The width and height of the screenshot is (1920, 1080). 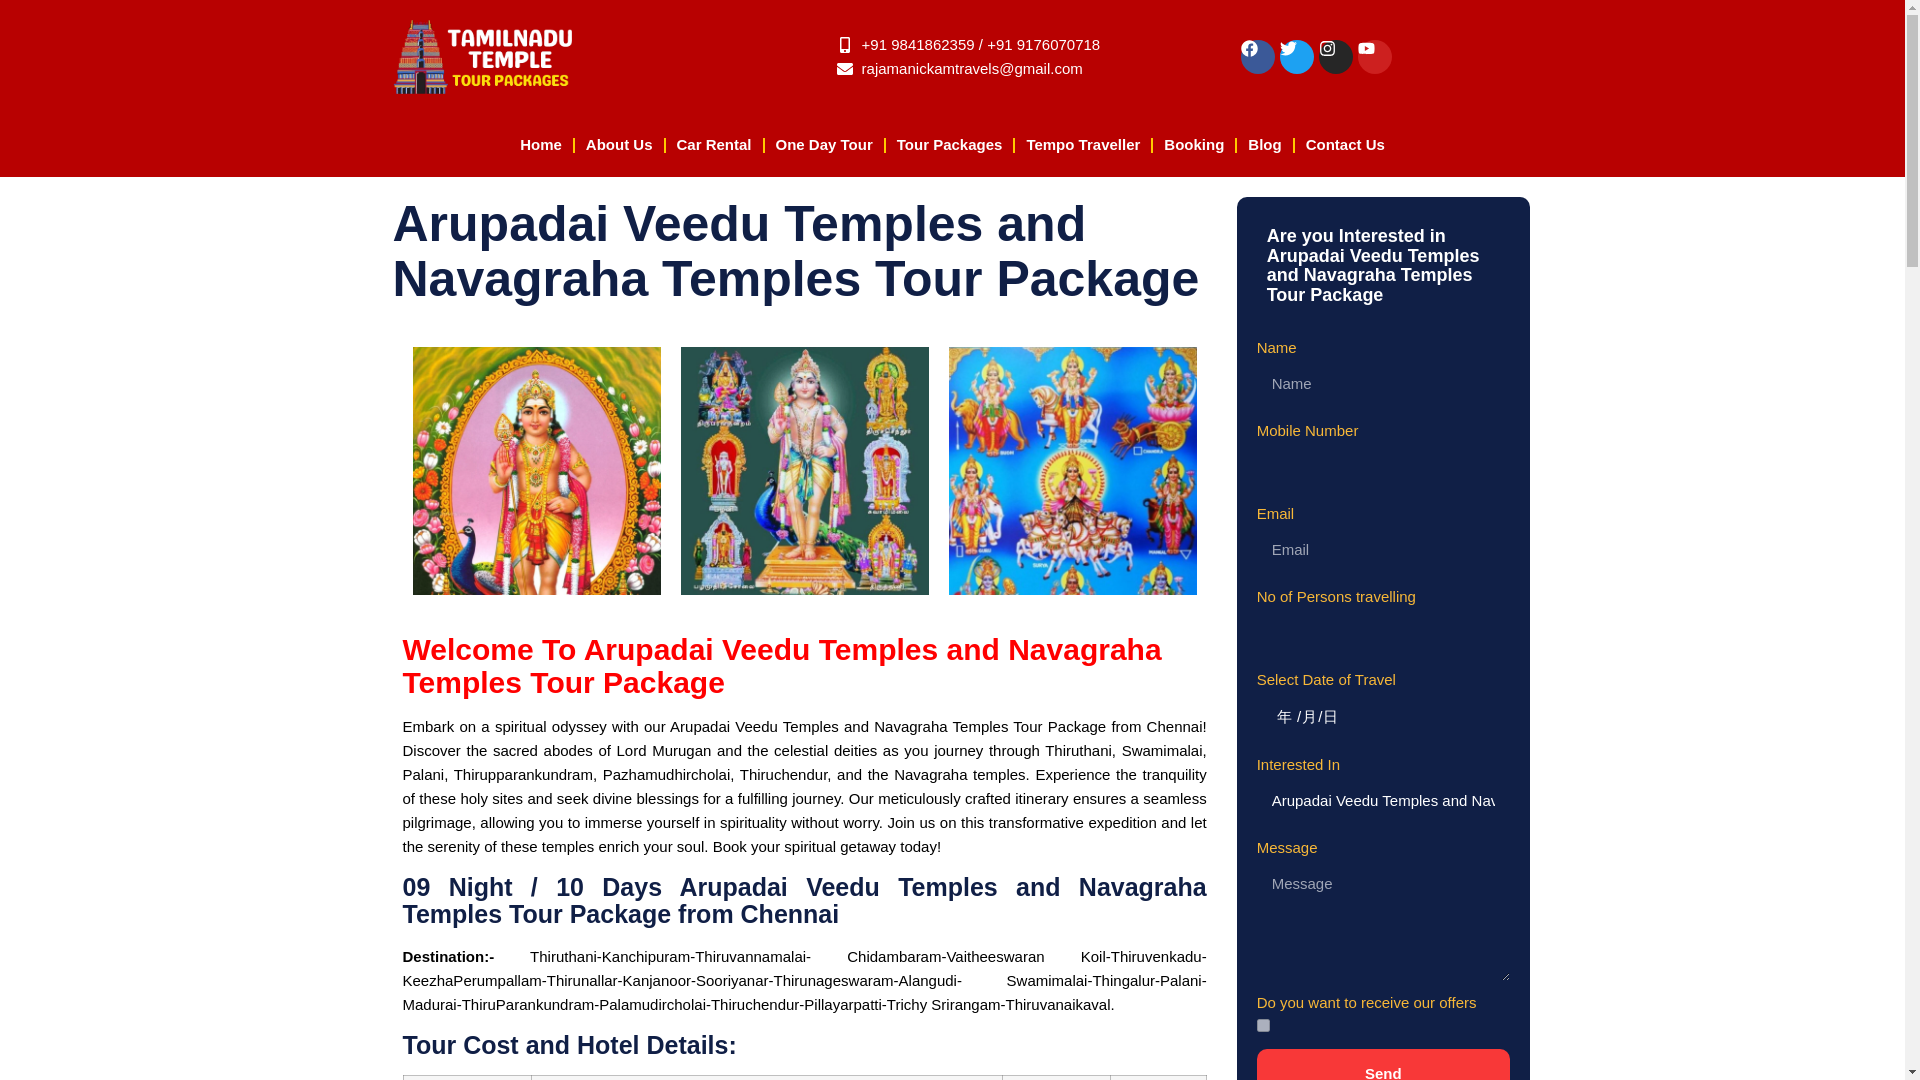 I want to click on One Day Tour, so click(x=824, y=146).